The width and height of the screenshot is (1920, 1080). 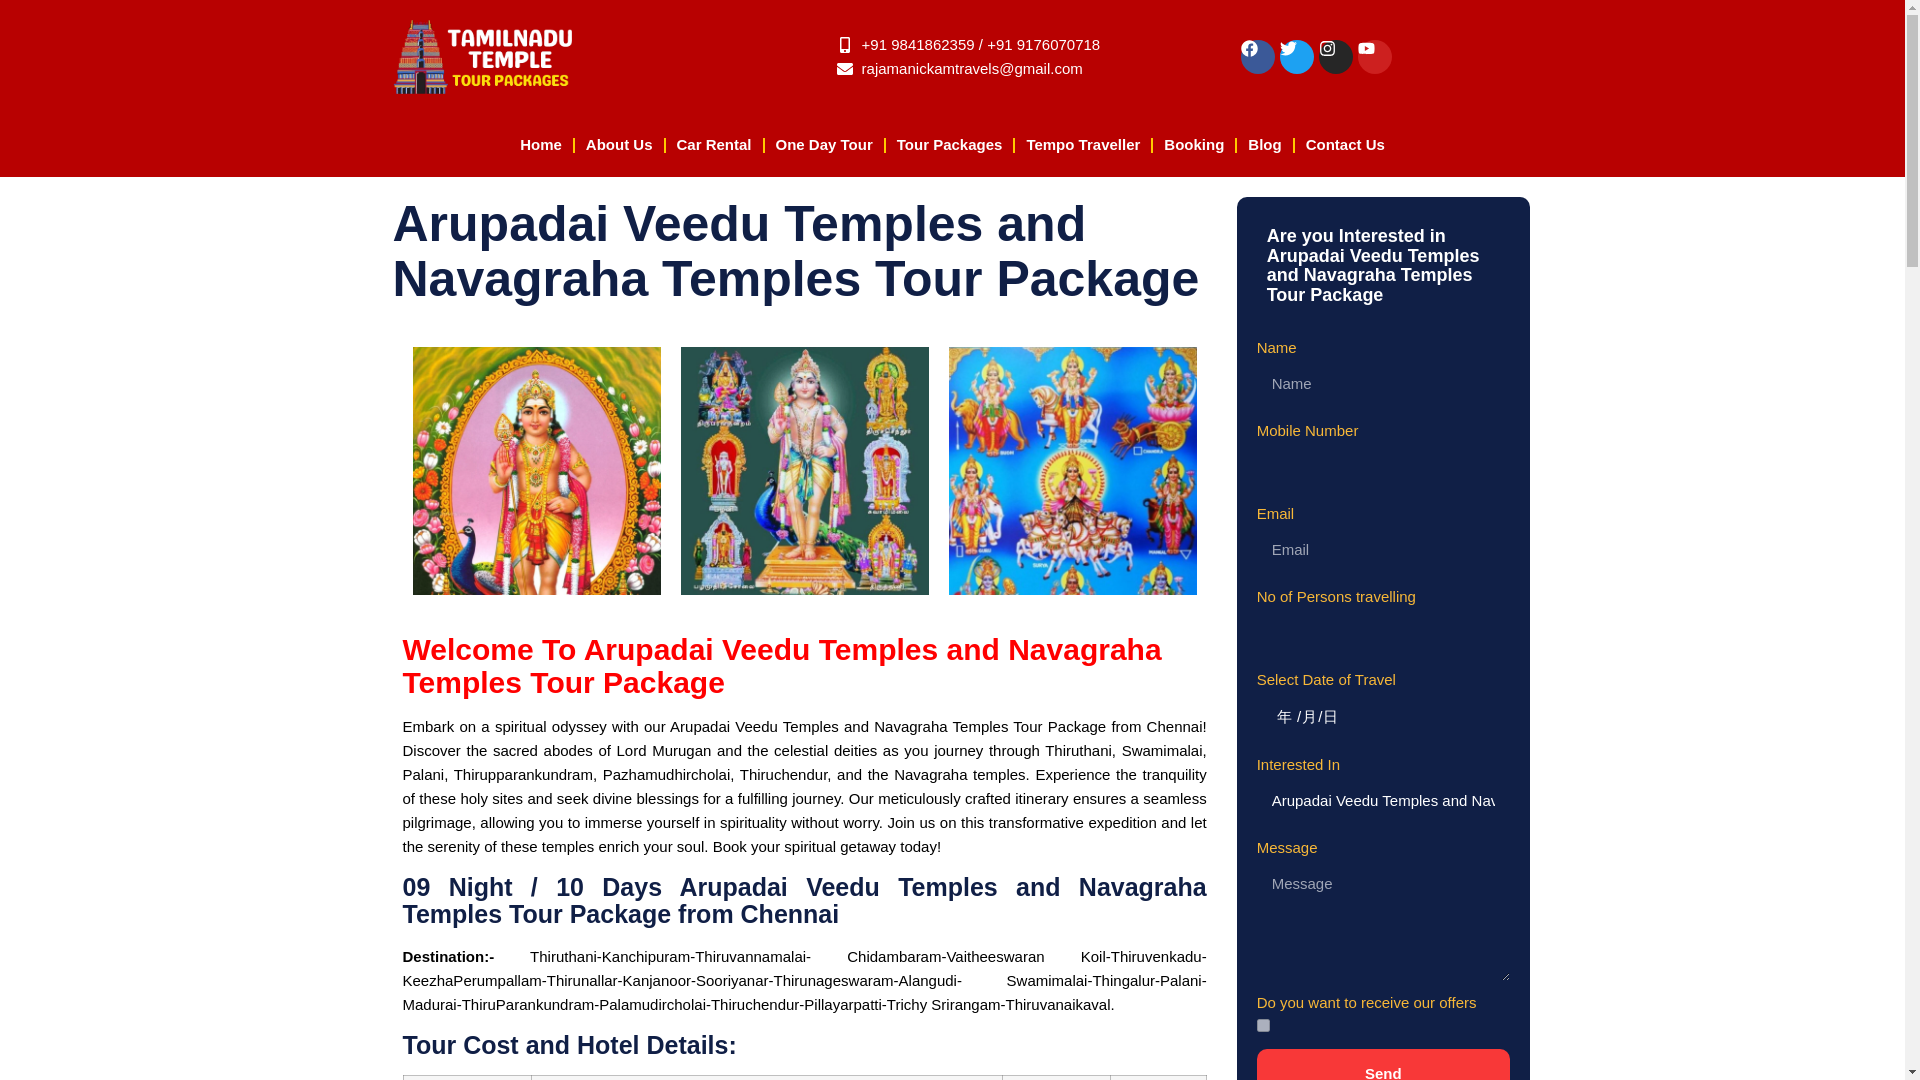 I want to click on One Day Tour, so click(x=824, y=146).